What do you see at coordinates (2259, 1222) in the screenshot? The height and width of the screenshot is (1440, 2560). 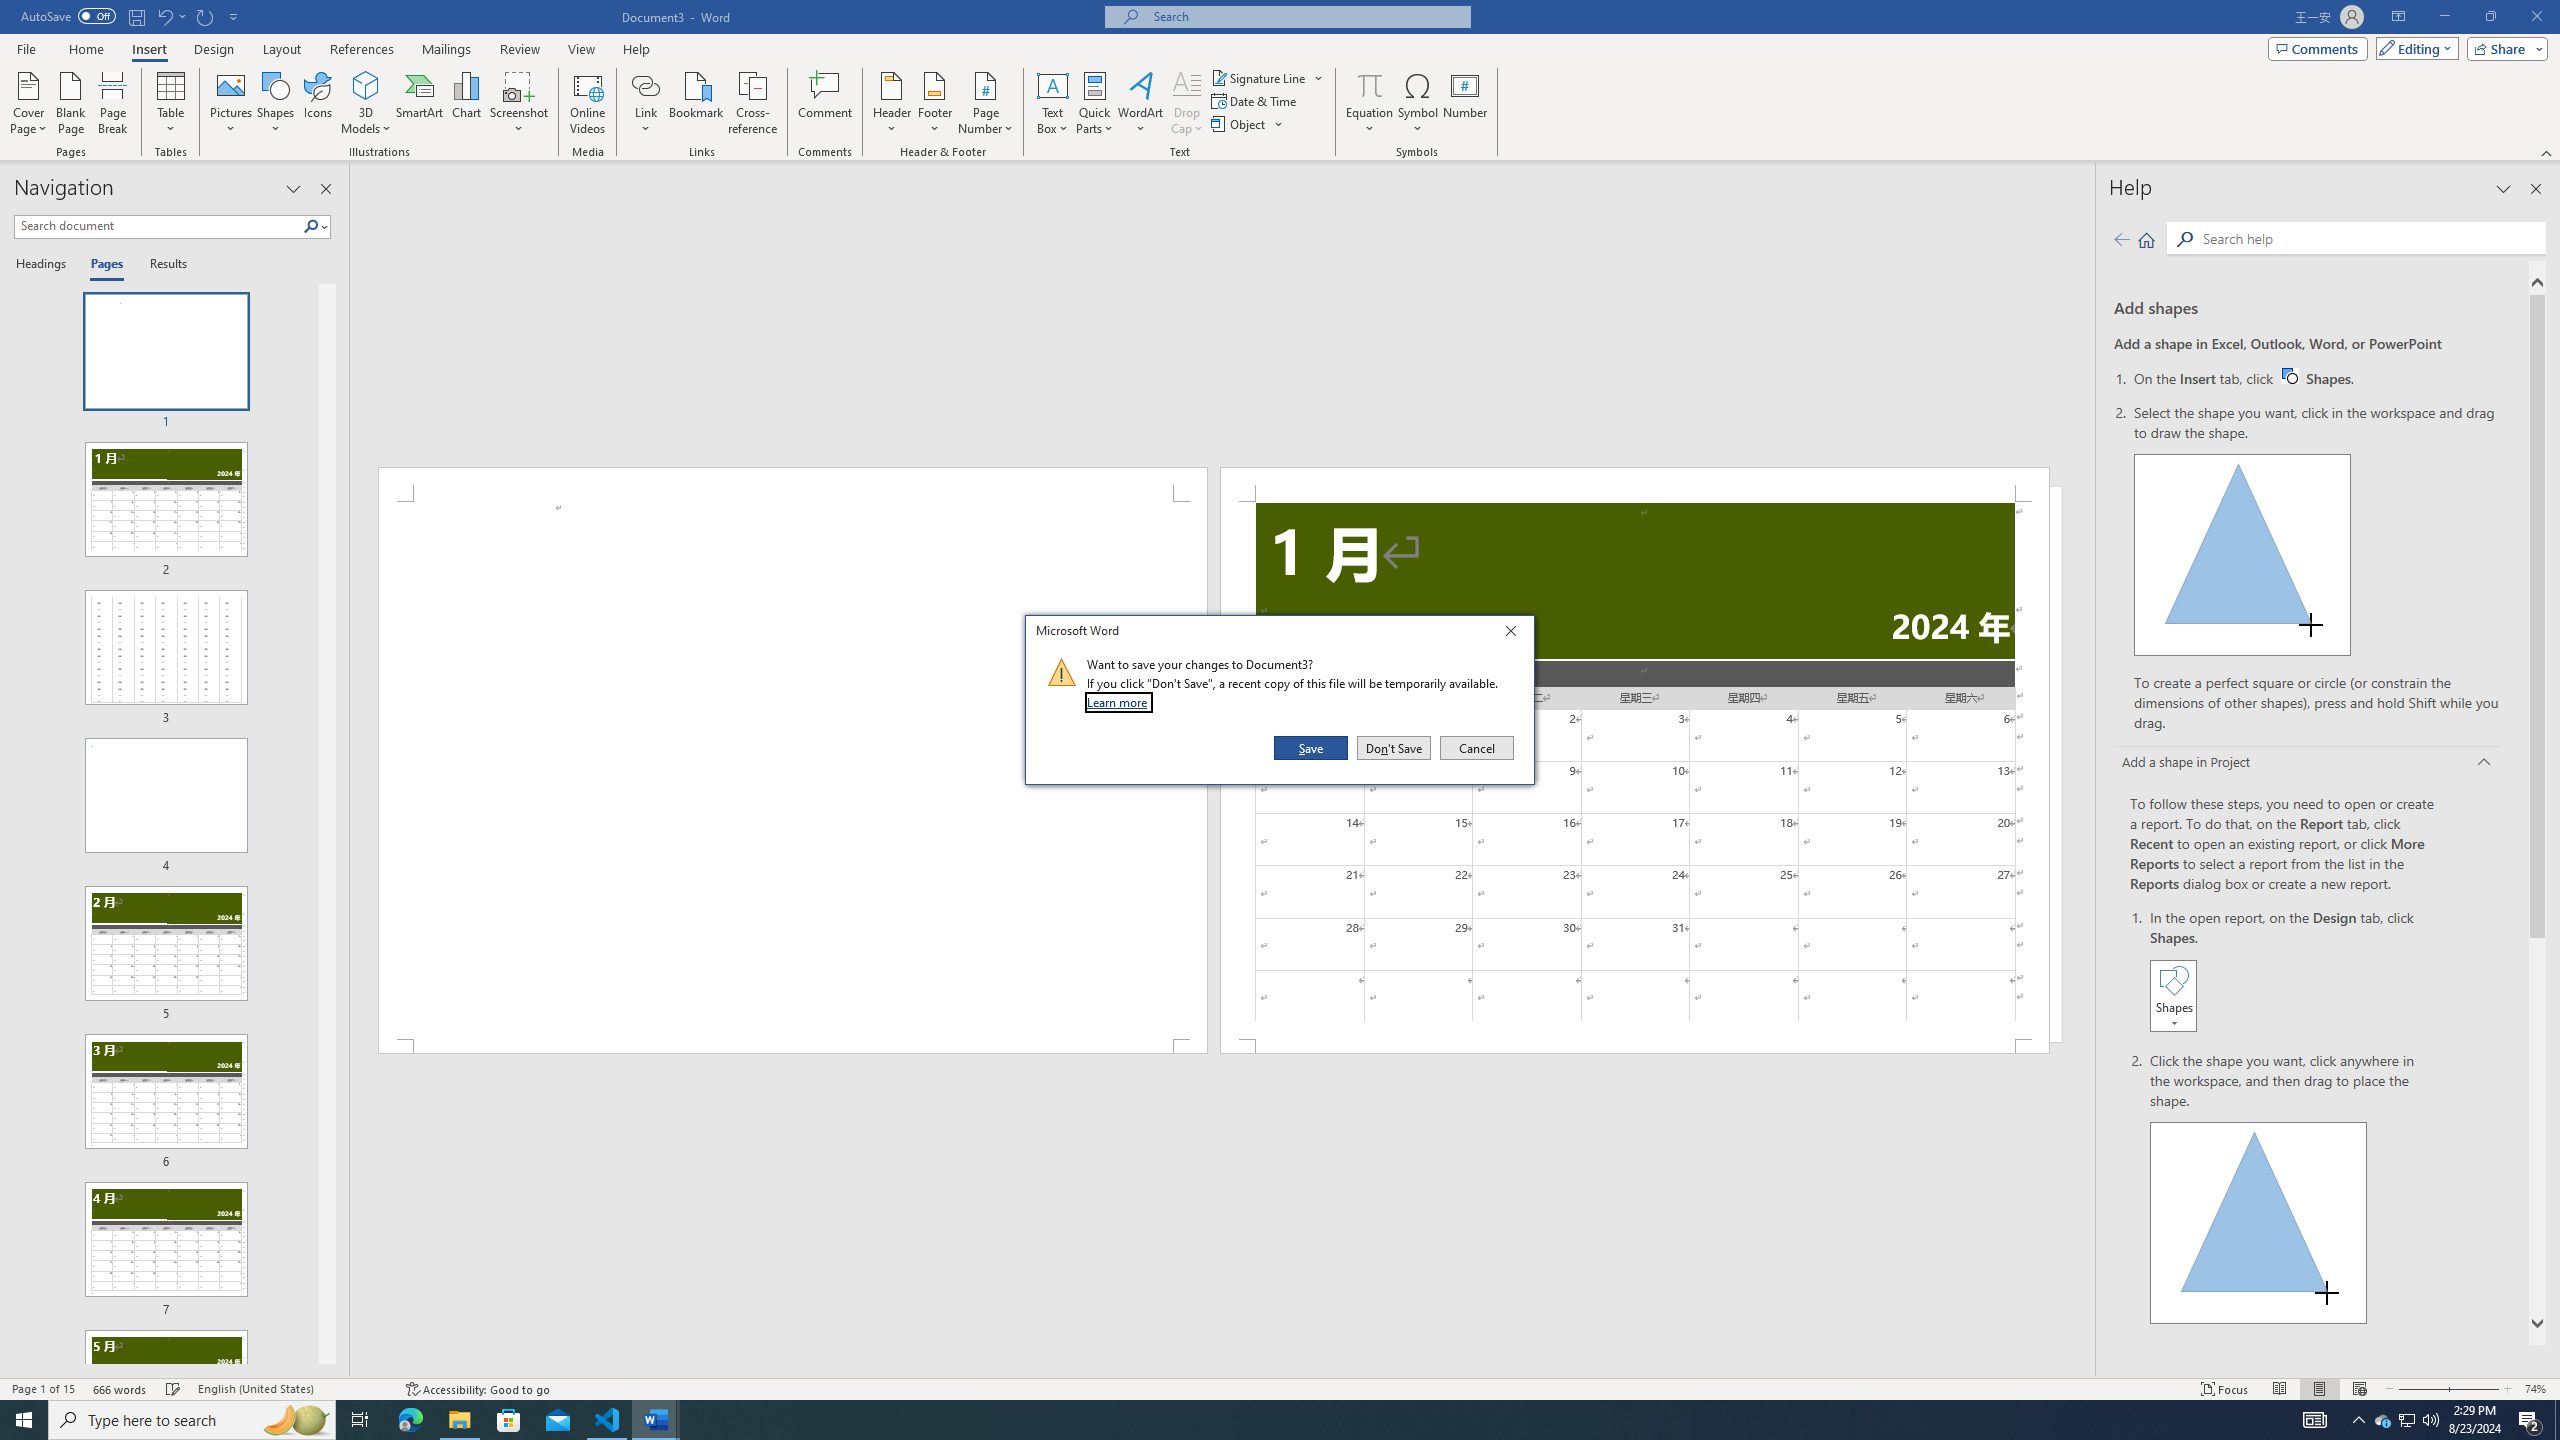 I see `Drawing a shape` at bounding box center [2259, 1222].